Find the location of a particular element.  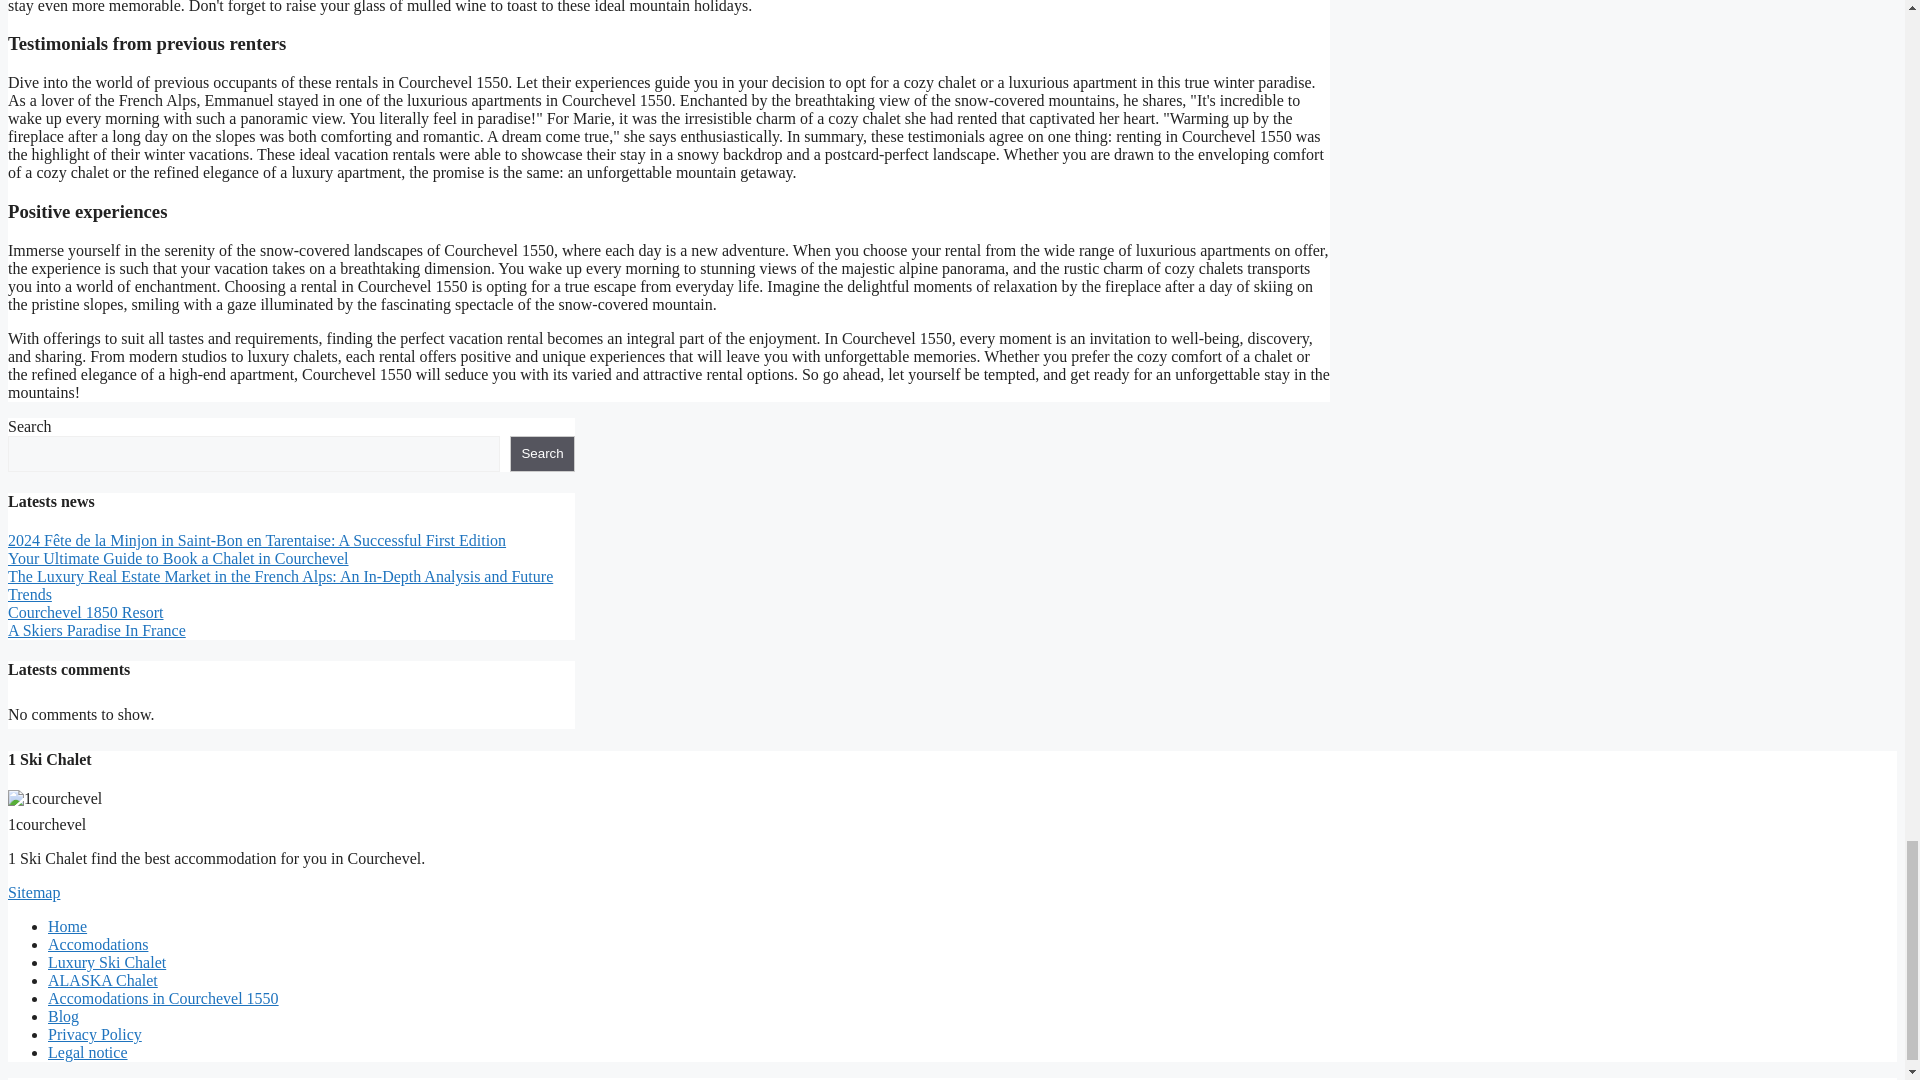

Legal notice is located at coordinates (88, 1052).